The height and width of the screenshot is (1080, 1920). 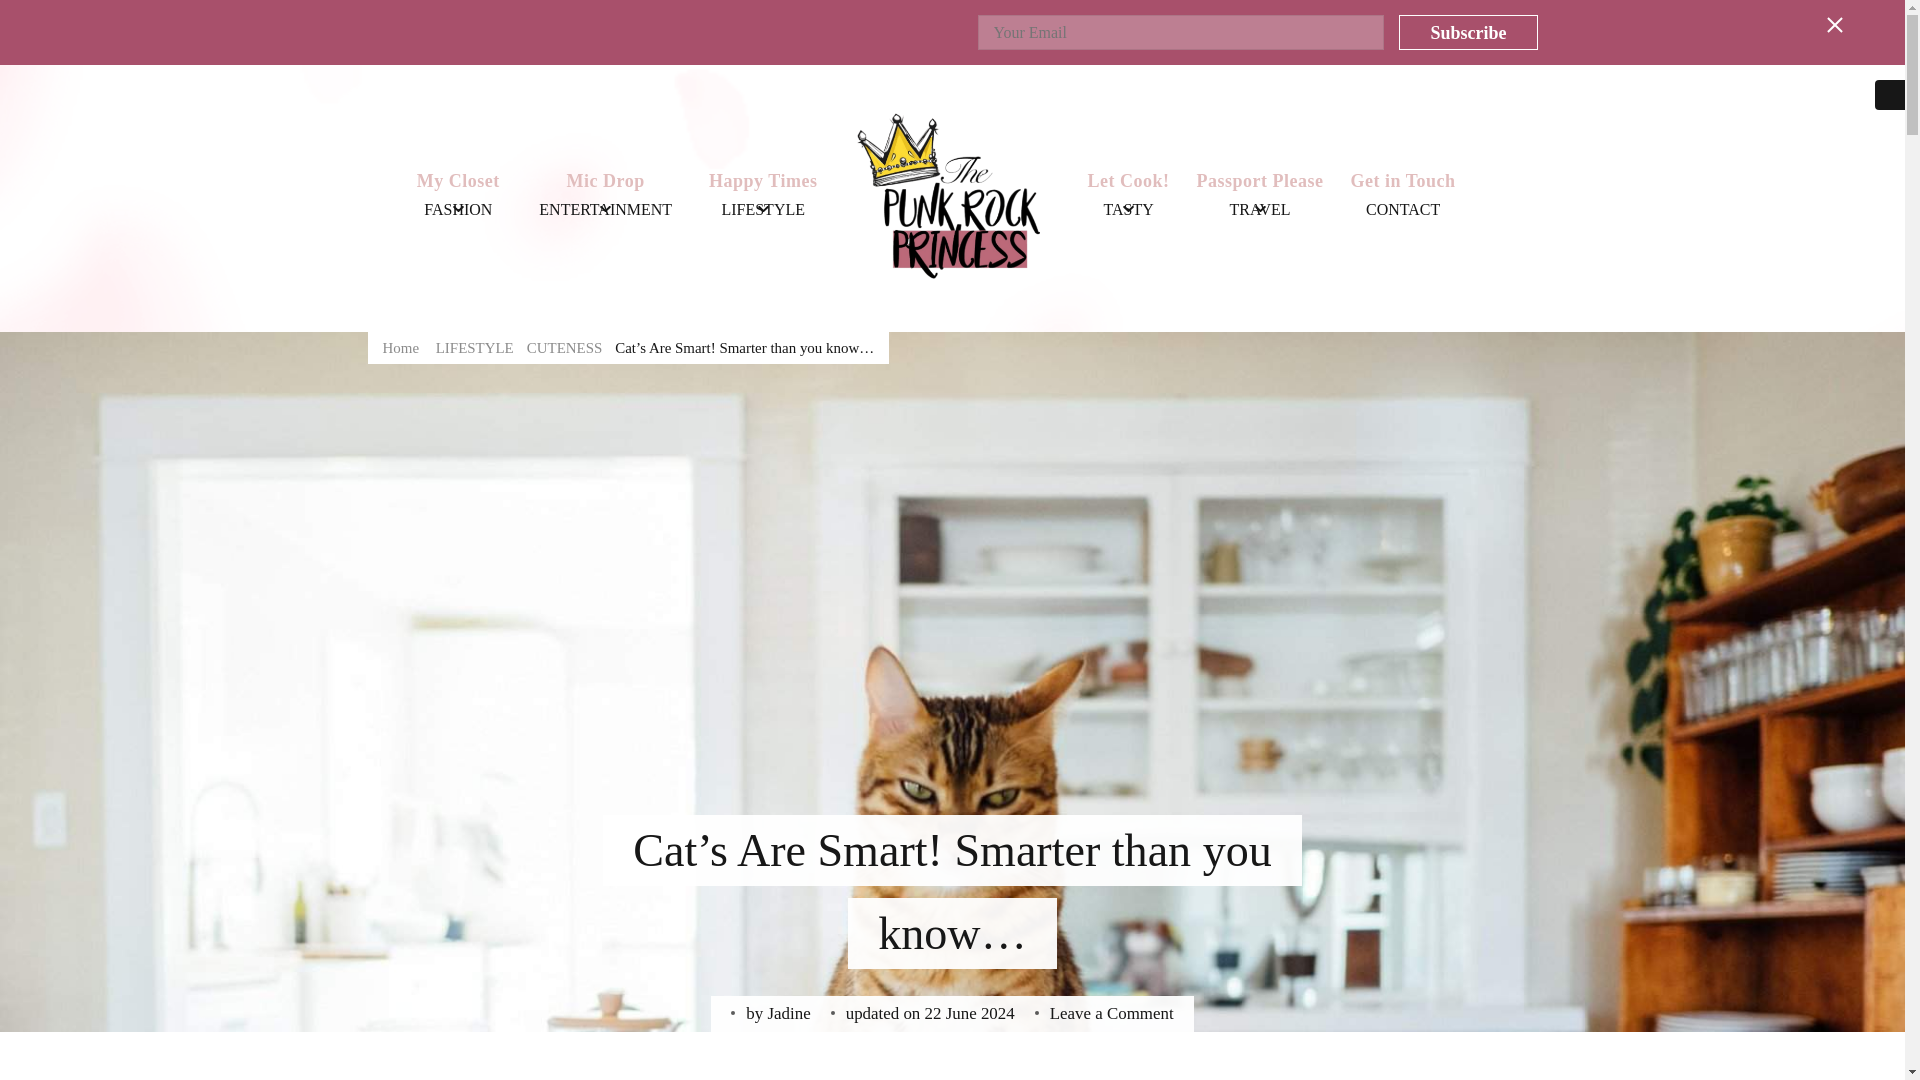 I want to click on TASTY, so click(x=1128, y=210).